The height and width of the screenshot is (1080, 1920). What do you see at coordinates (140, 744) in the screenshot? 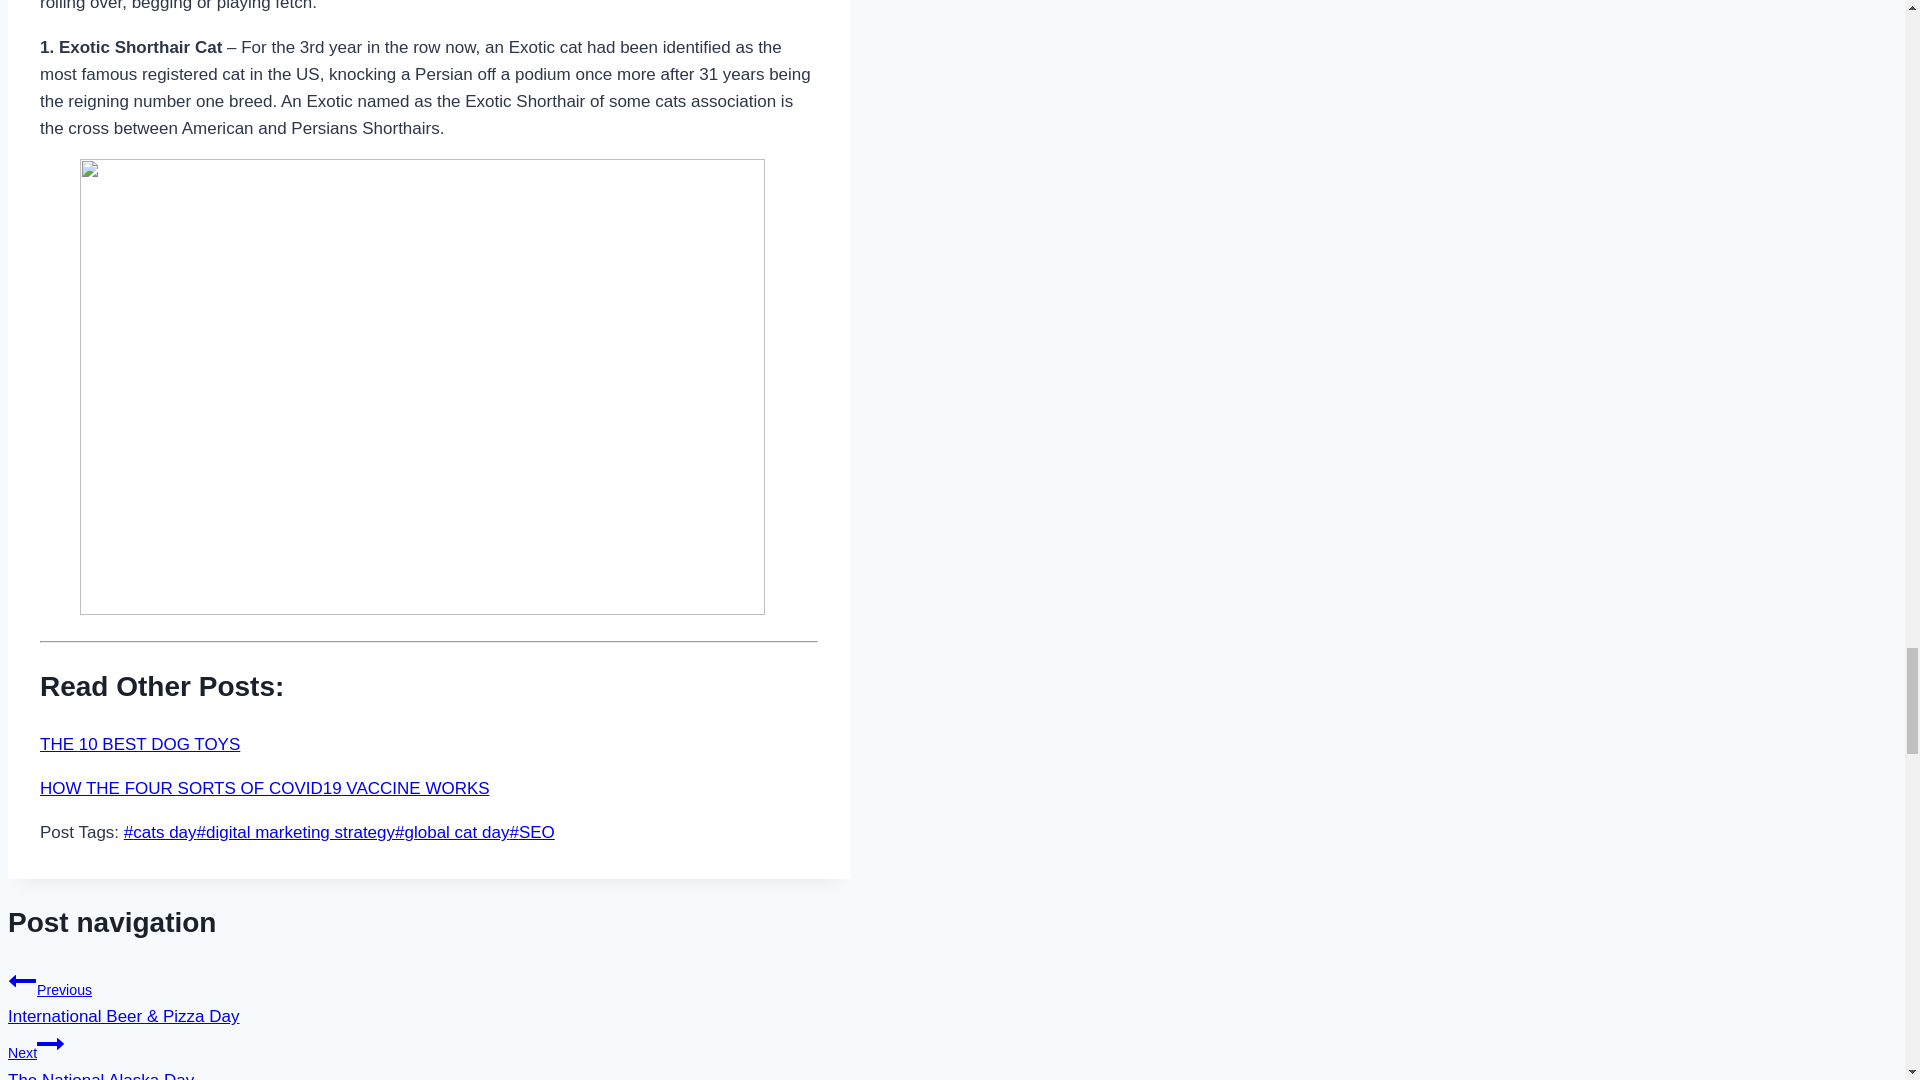
I see `THE 10 BEST DOG TOYS` at bounding box center [140, 744].